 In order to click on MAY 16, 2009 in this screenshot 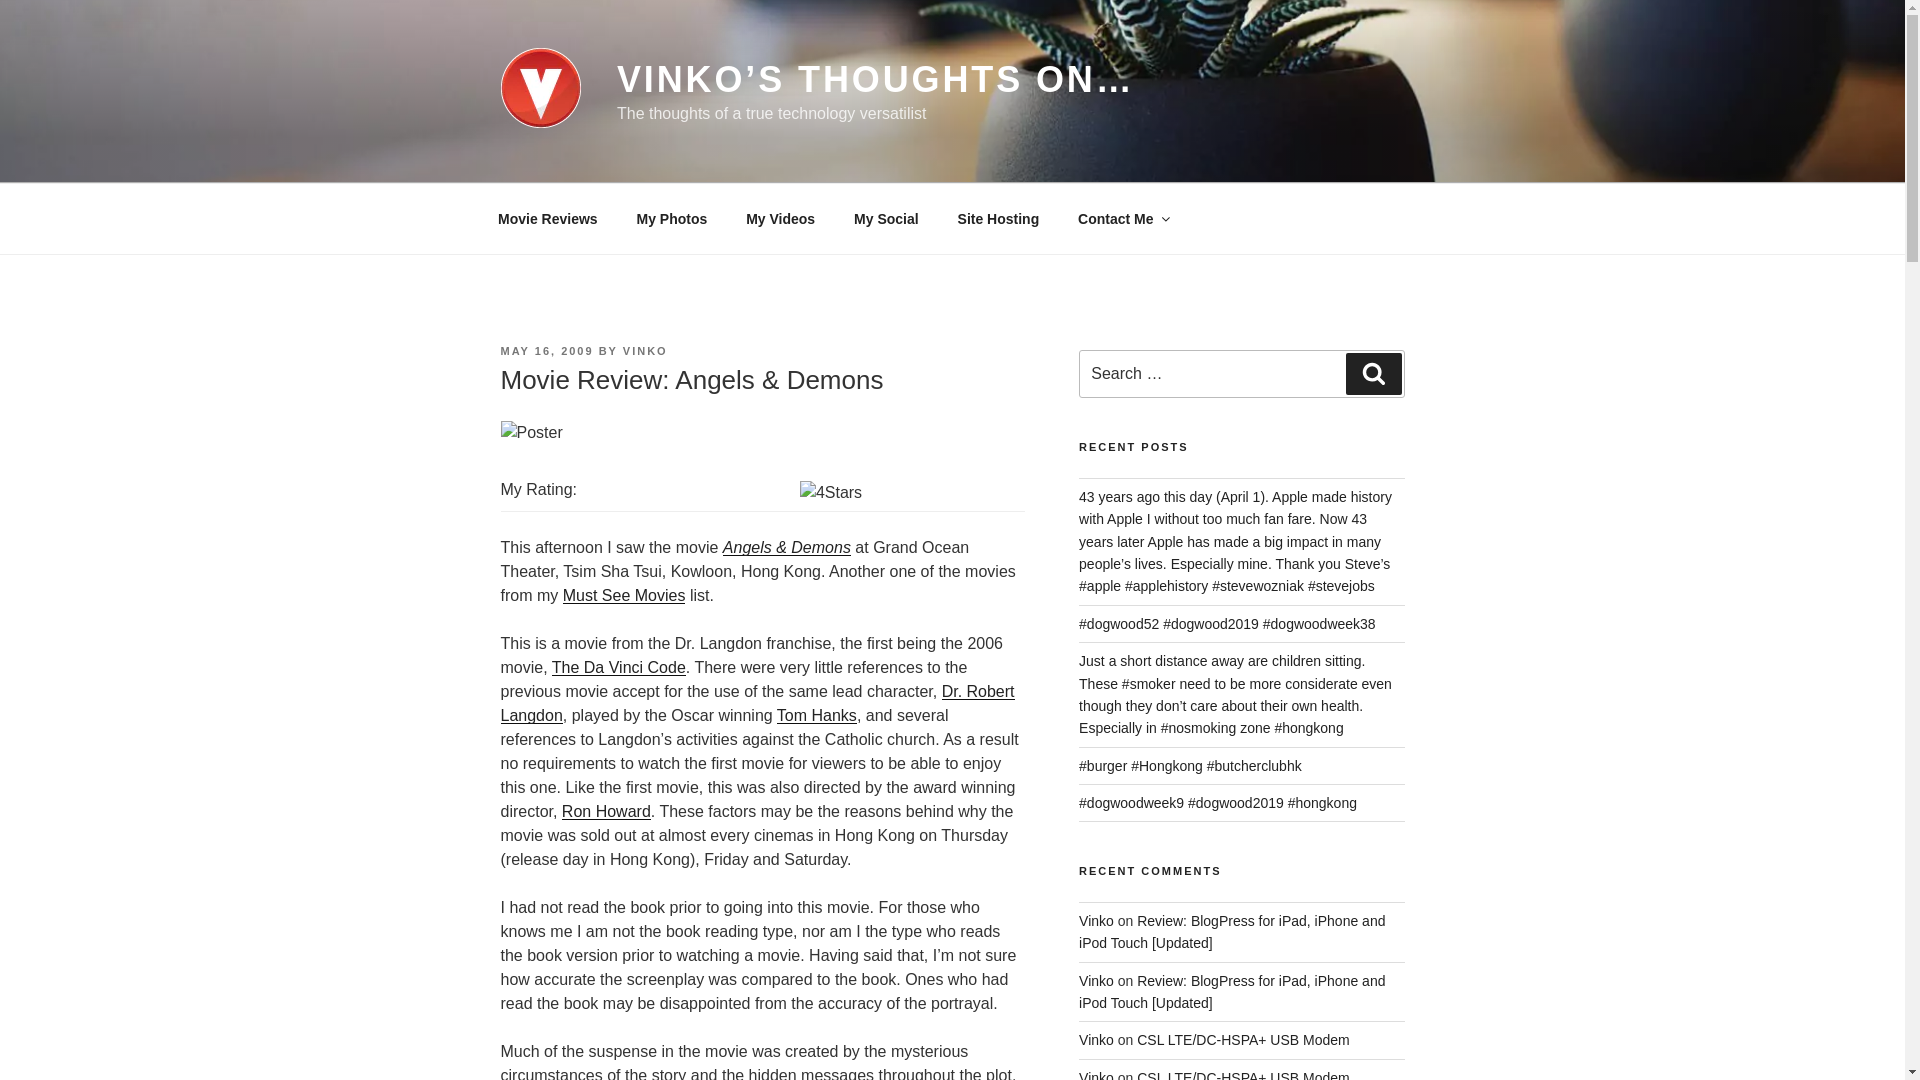, I will do `click(546, 350)`.